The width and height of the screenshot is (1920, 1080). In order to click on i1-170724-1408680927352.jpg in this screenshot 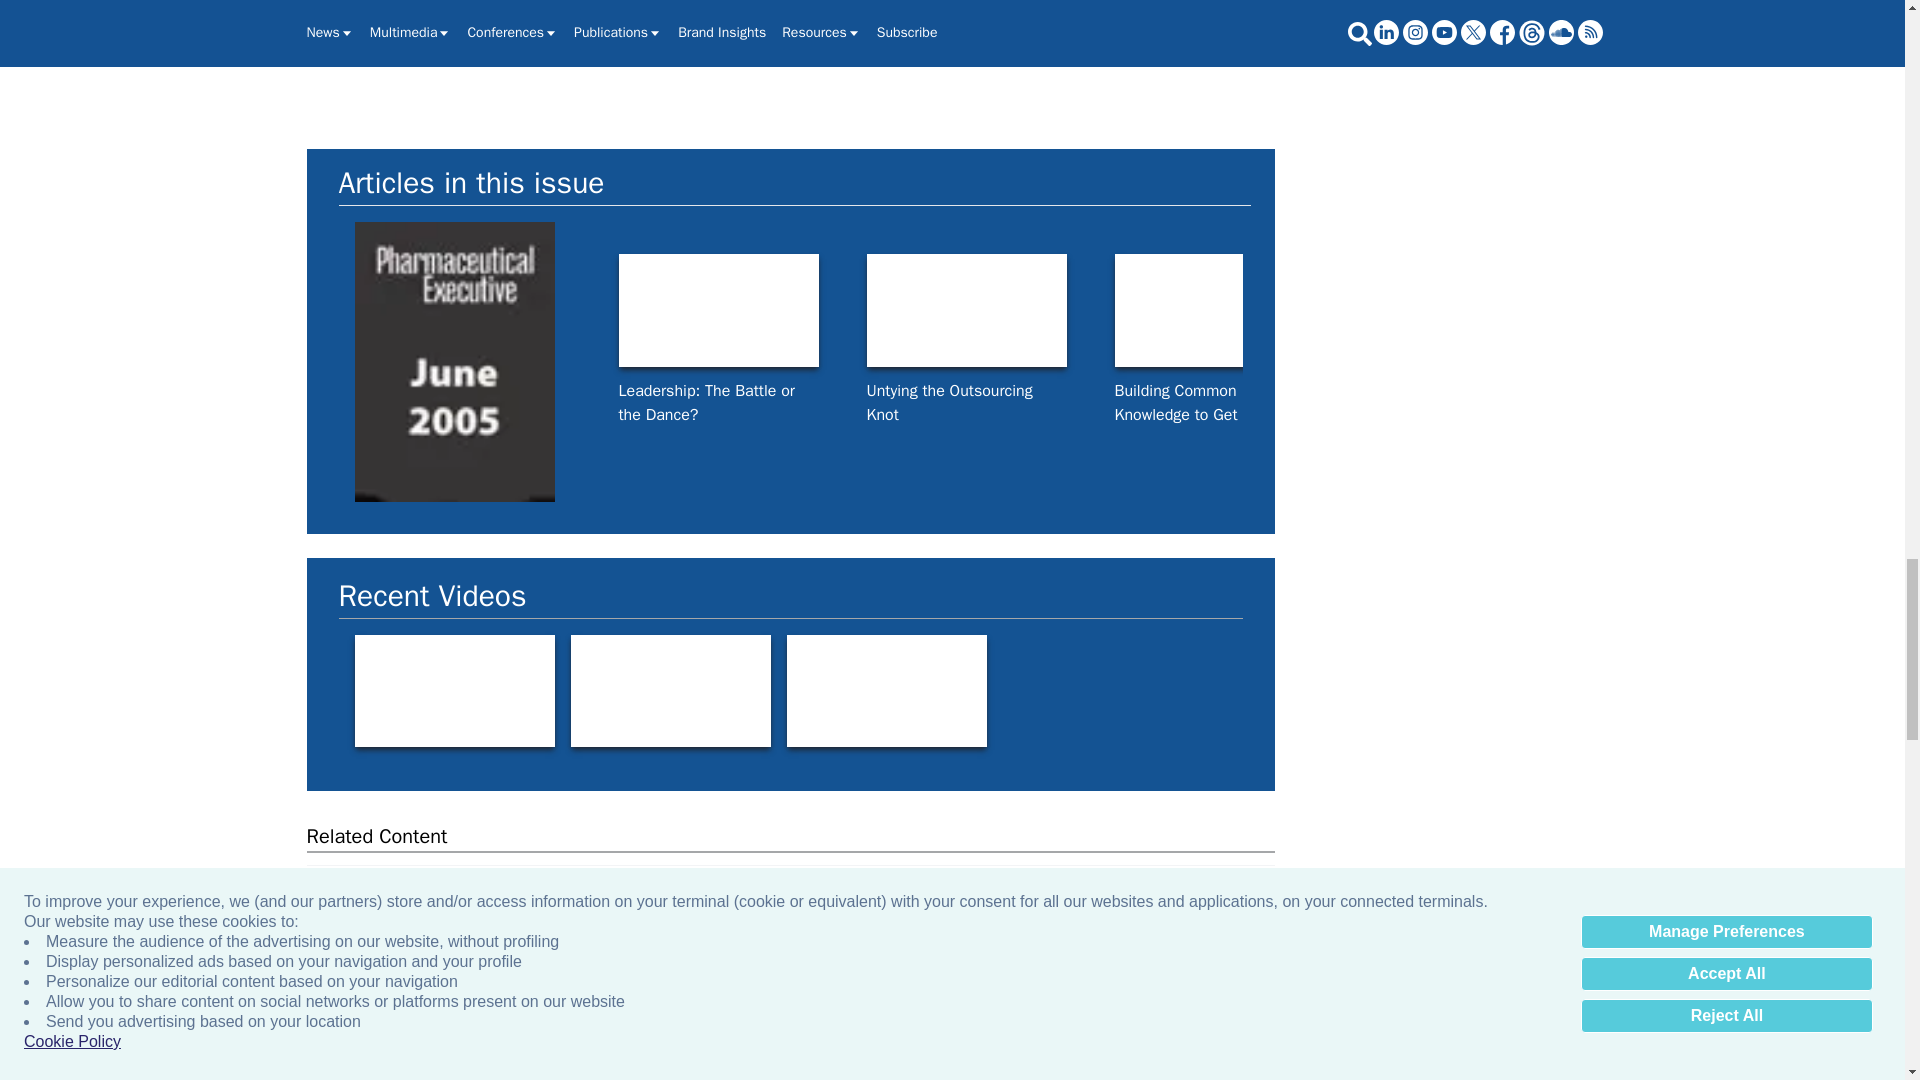, I will do `click(1462, 310)`.